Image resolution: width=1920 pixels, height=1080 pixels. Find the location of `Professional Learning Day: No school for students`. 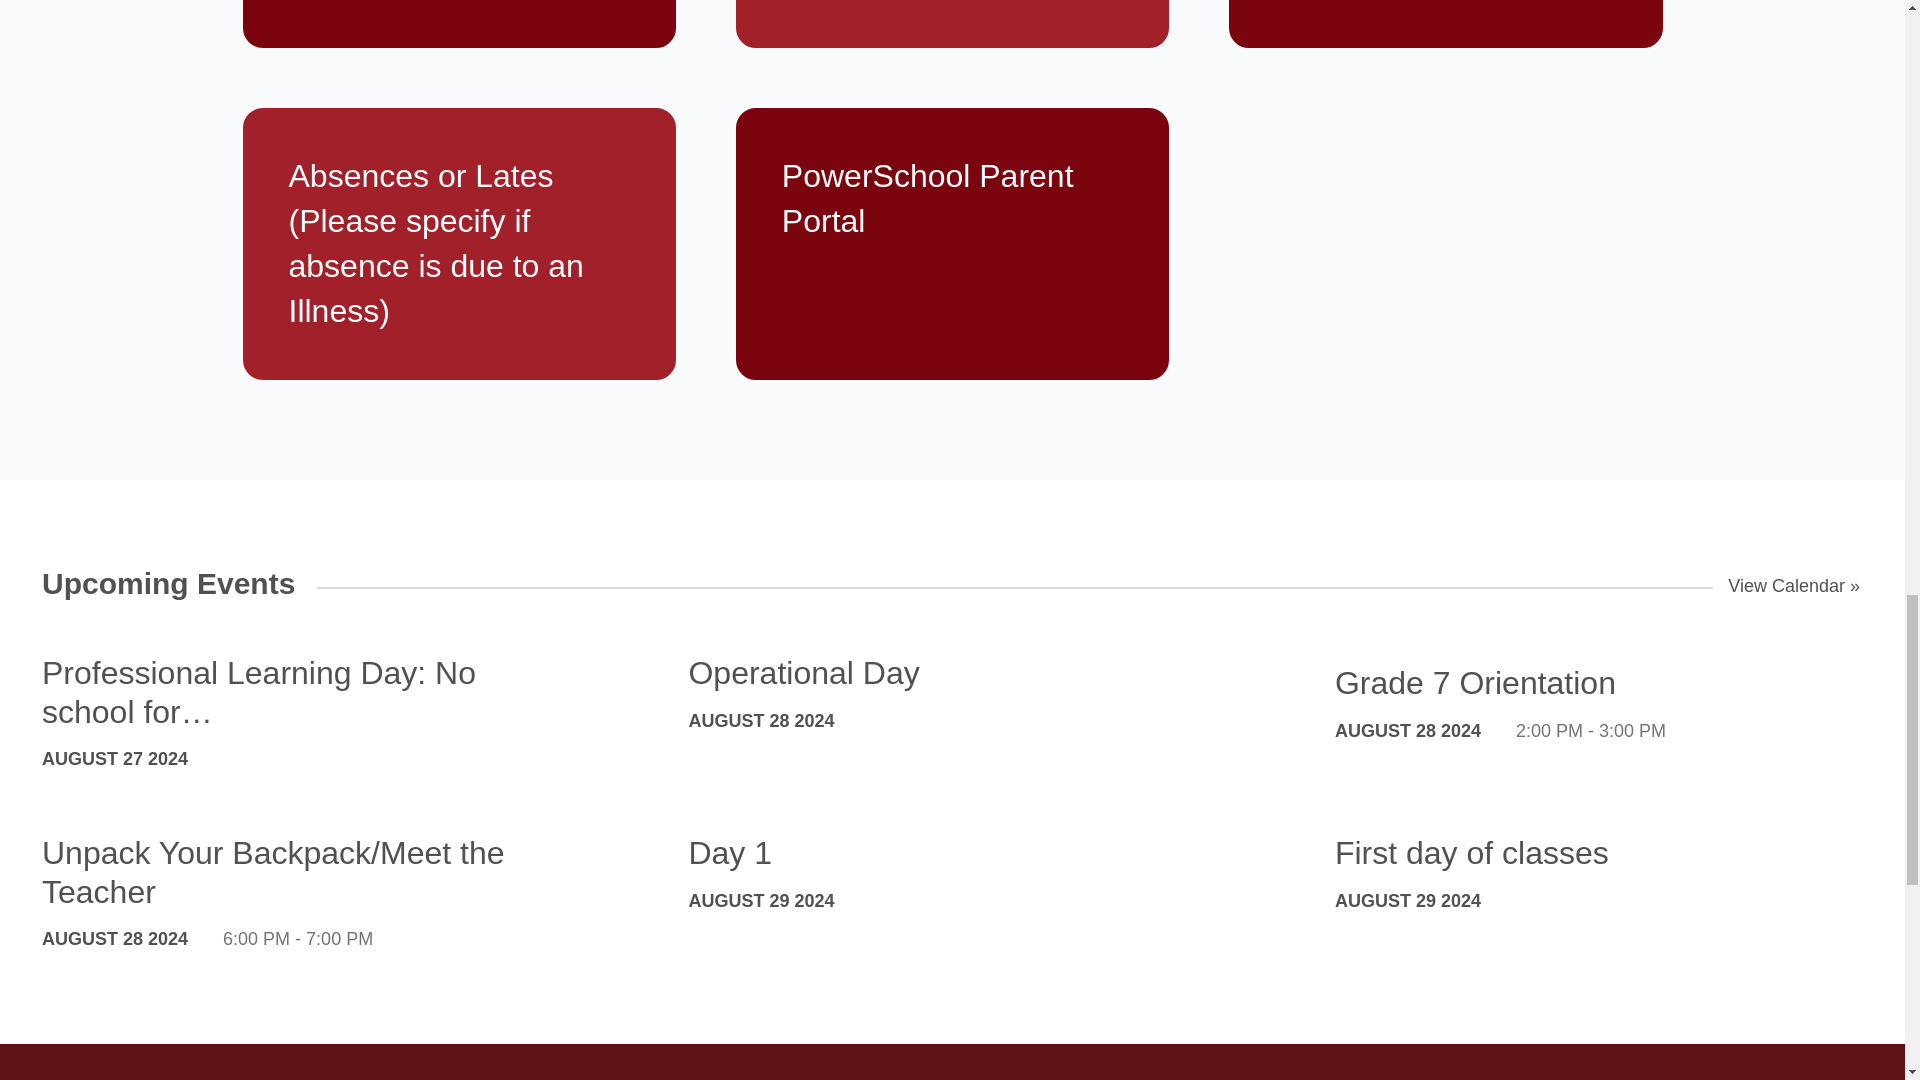

Professional Learning Day: No school for students is located at coordinates (290, 692).